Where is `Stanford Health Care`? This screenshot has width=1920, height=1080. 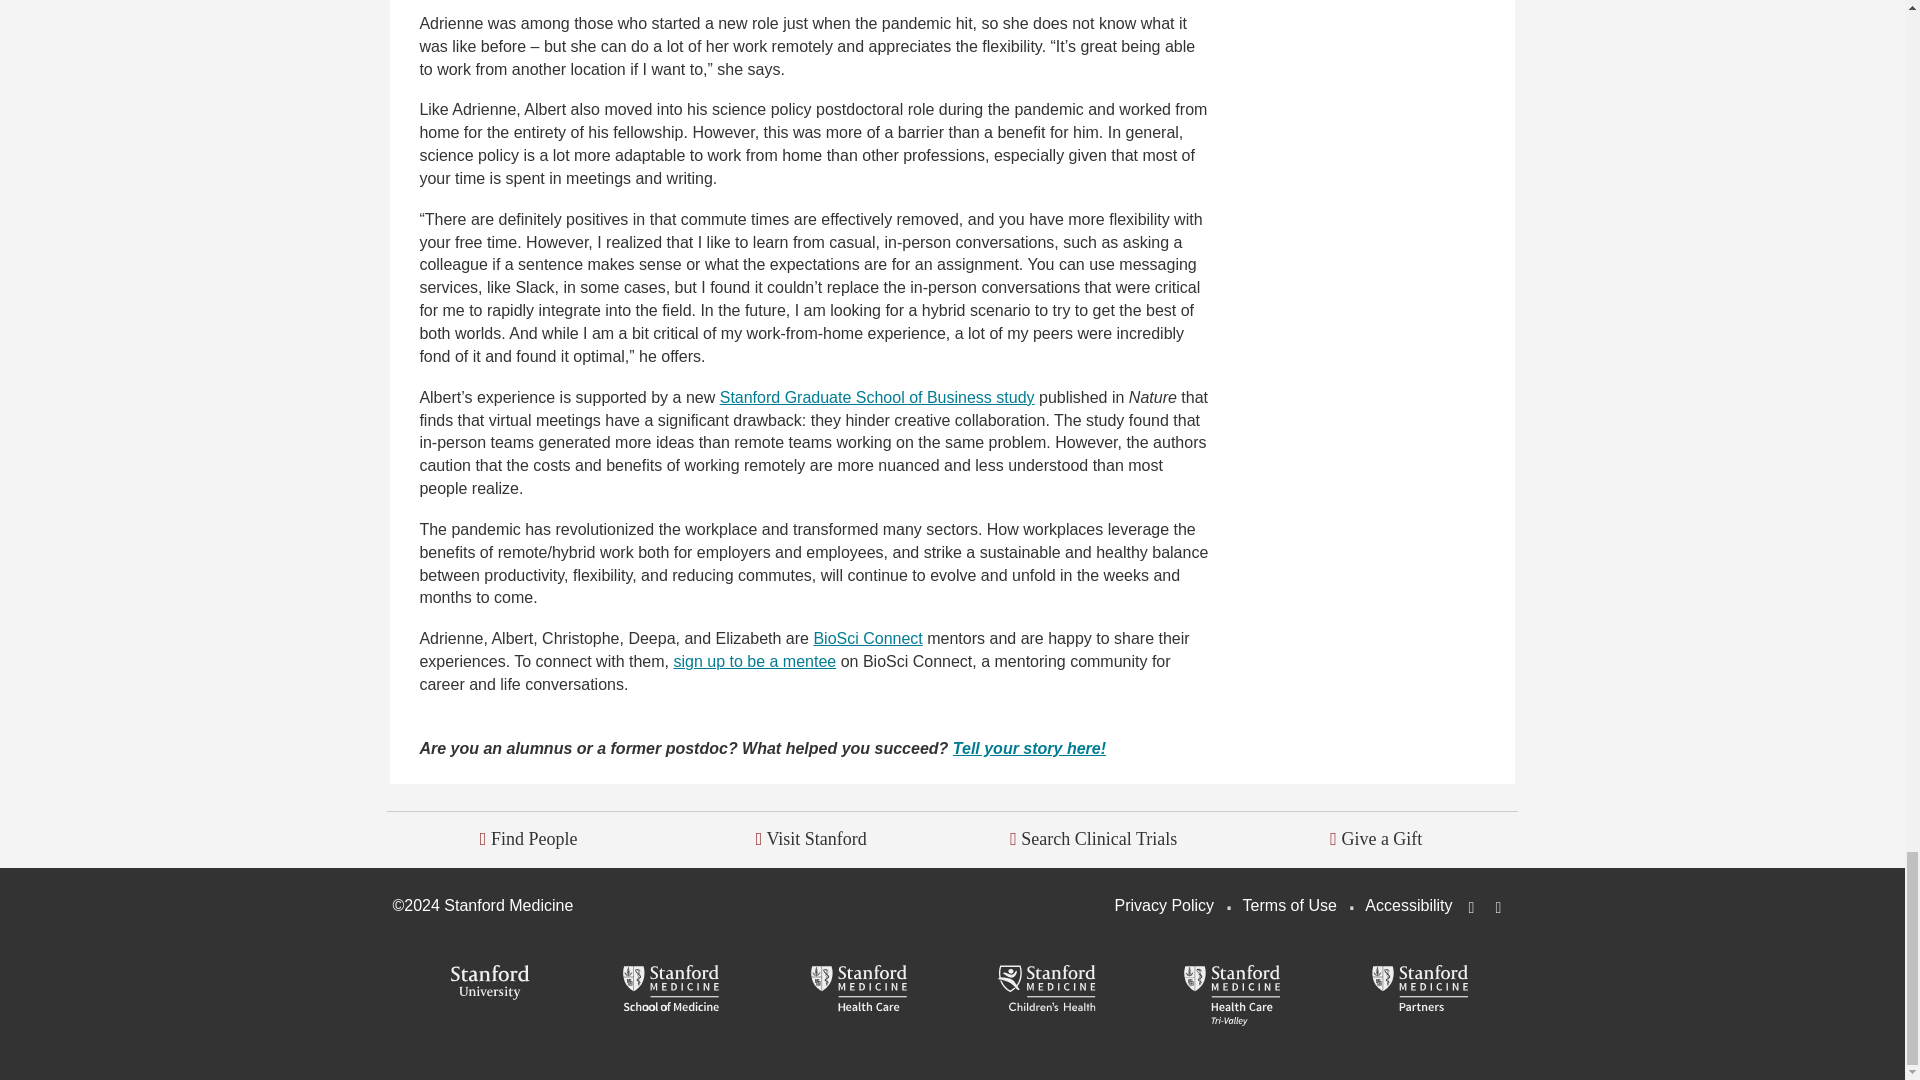
Stanford Health Care is located at coordinates (858, 990).